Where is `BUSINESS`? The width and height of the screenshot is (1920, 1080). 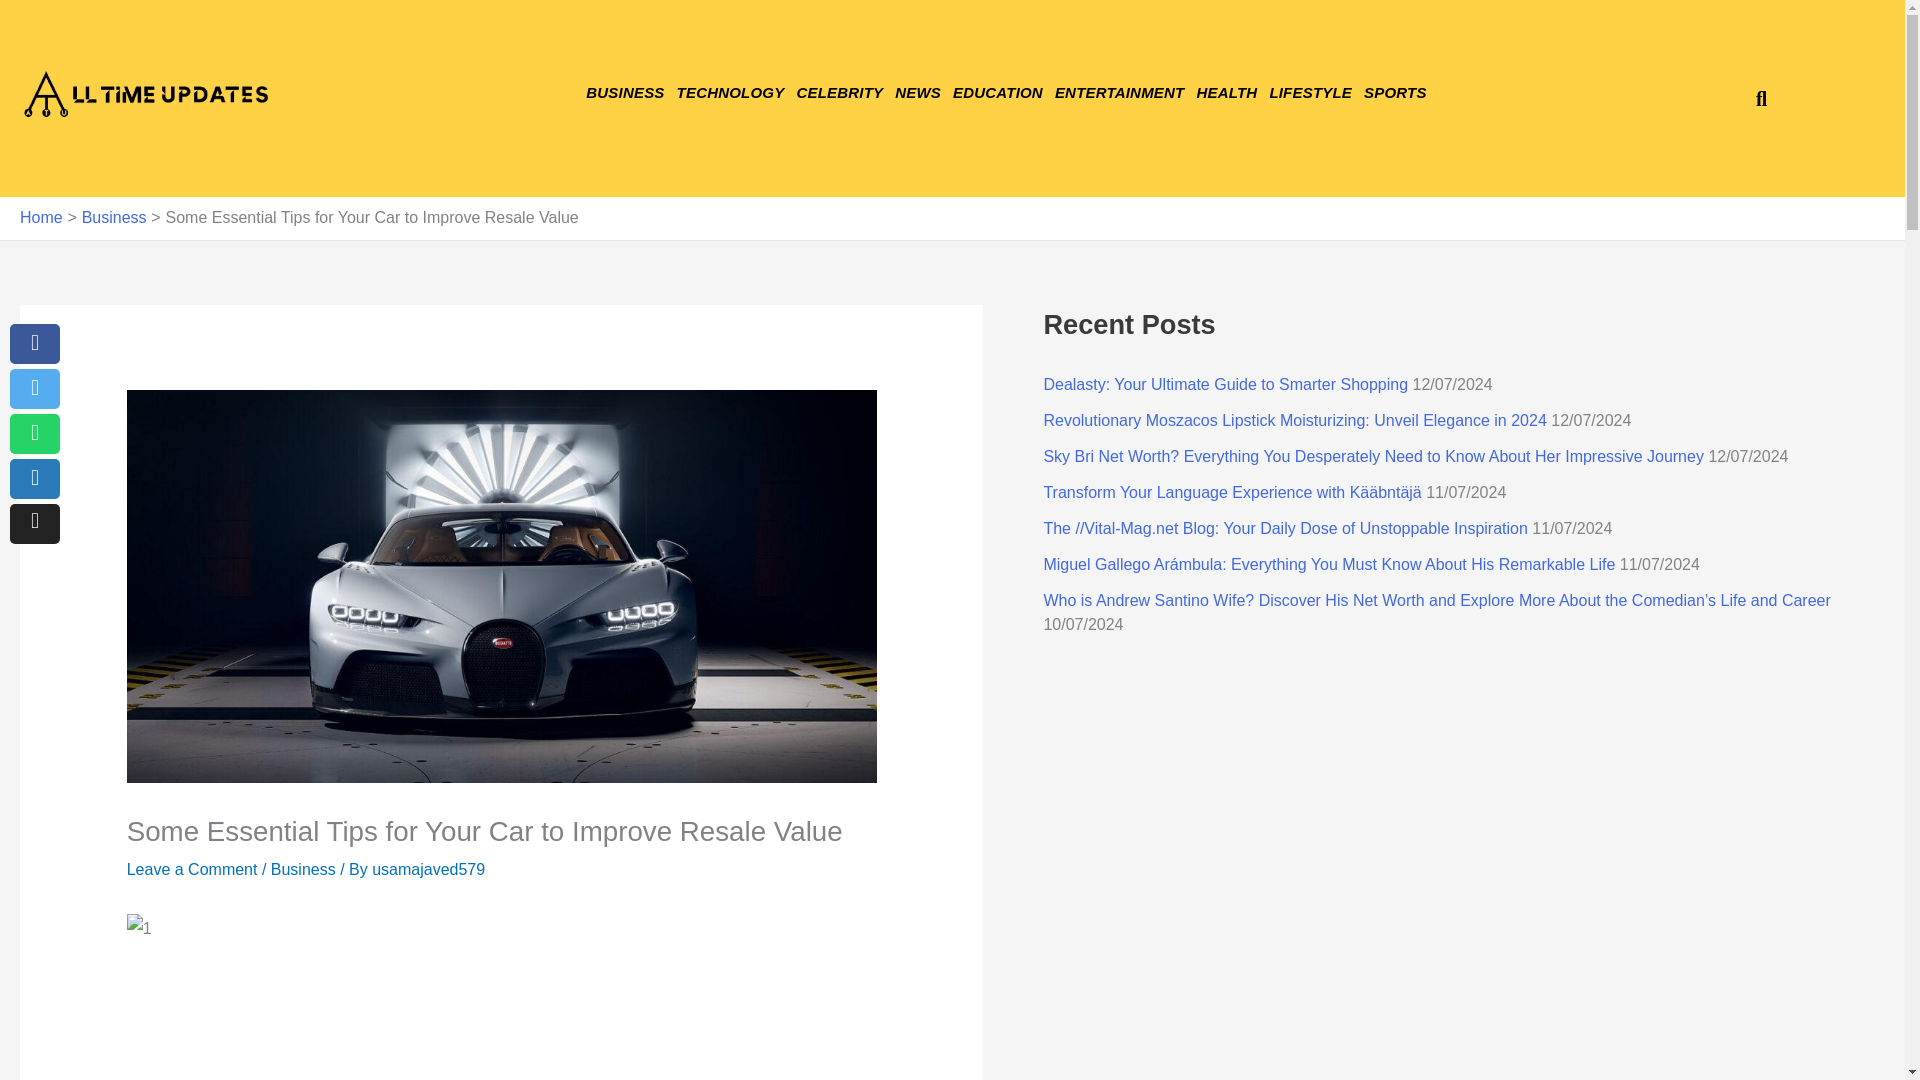 BUSINESS is located at coordinates (624, 92).